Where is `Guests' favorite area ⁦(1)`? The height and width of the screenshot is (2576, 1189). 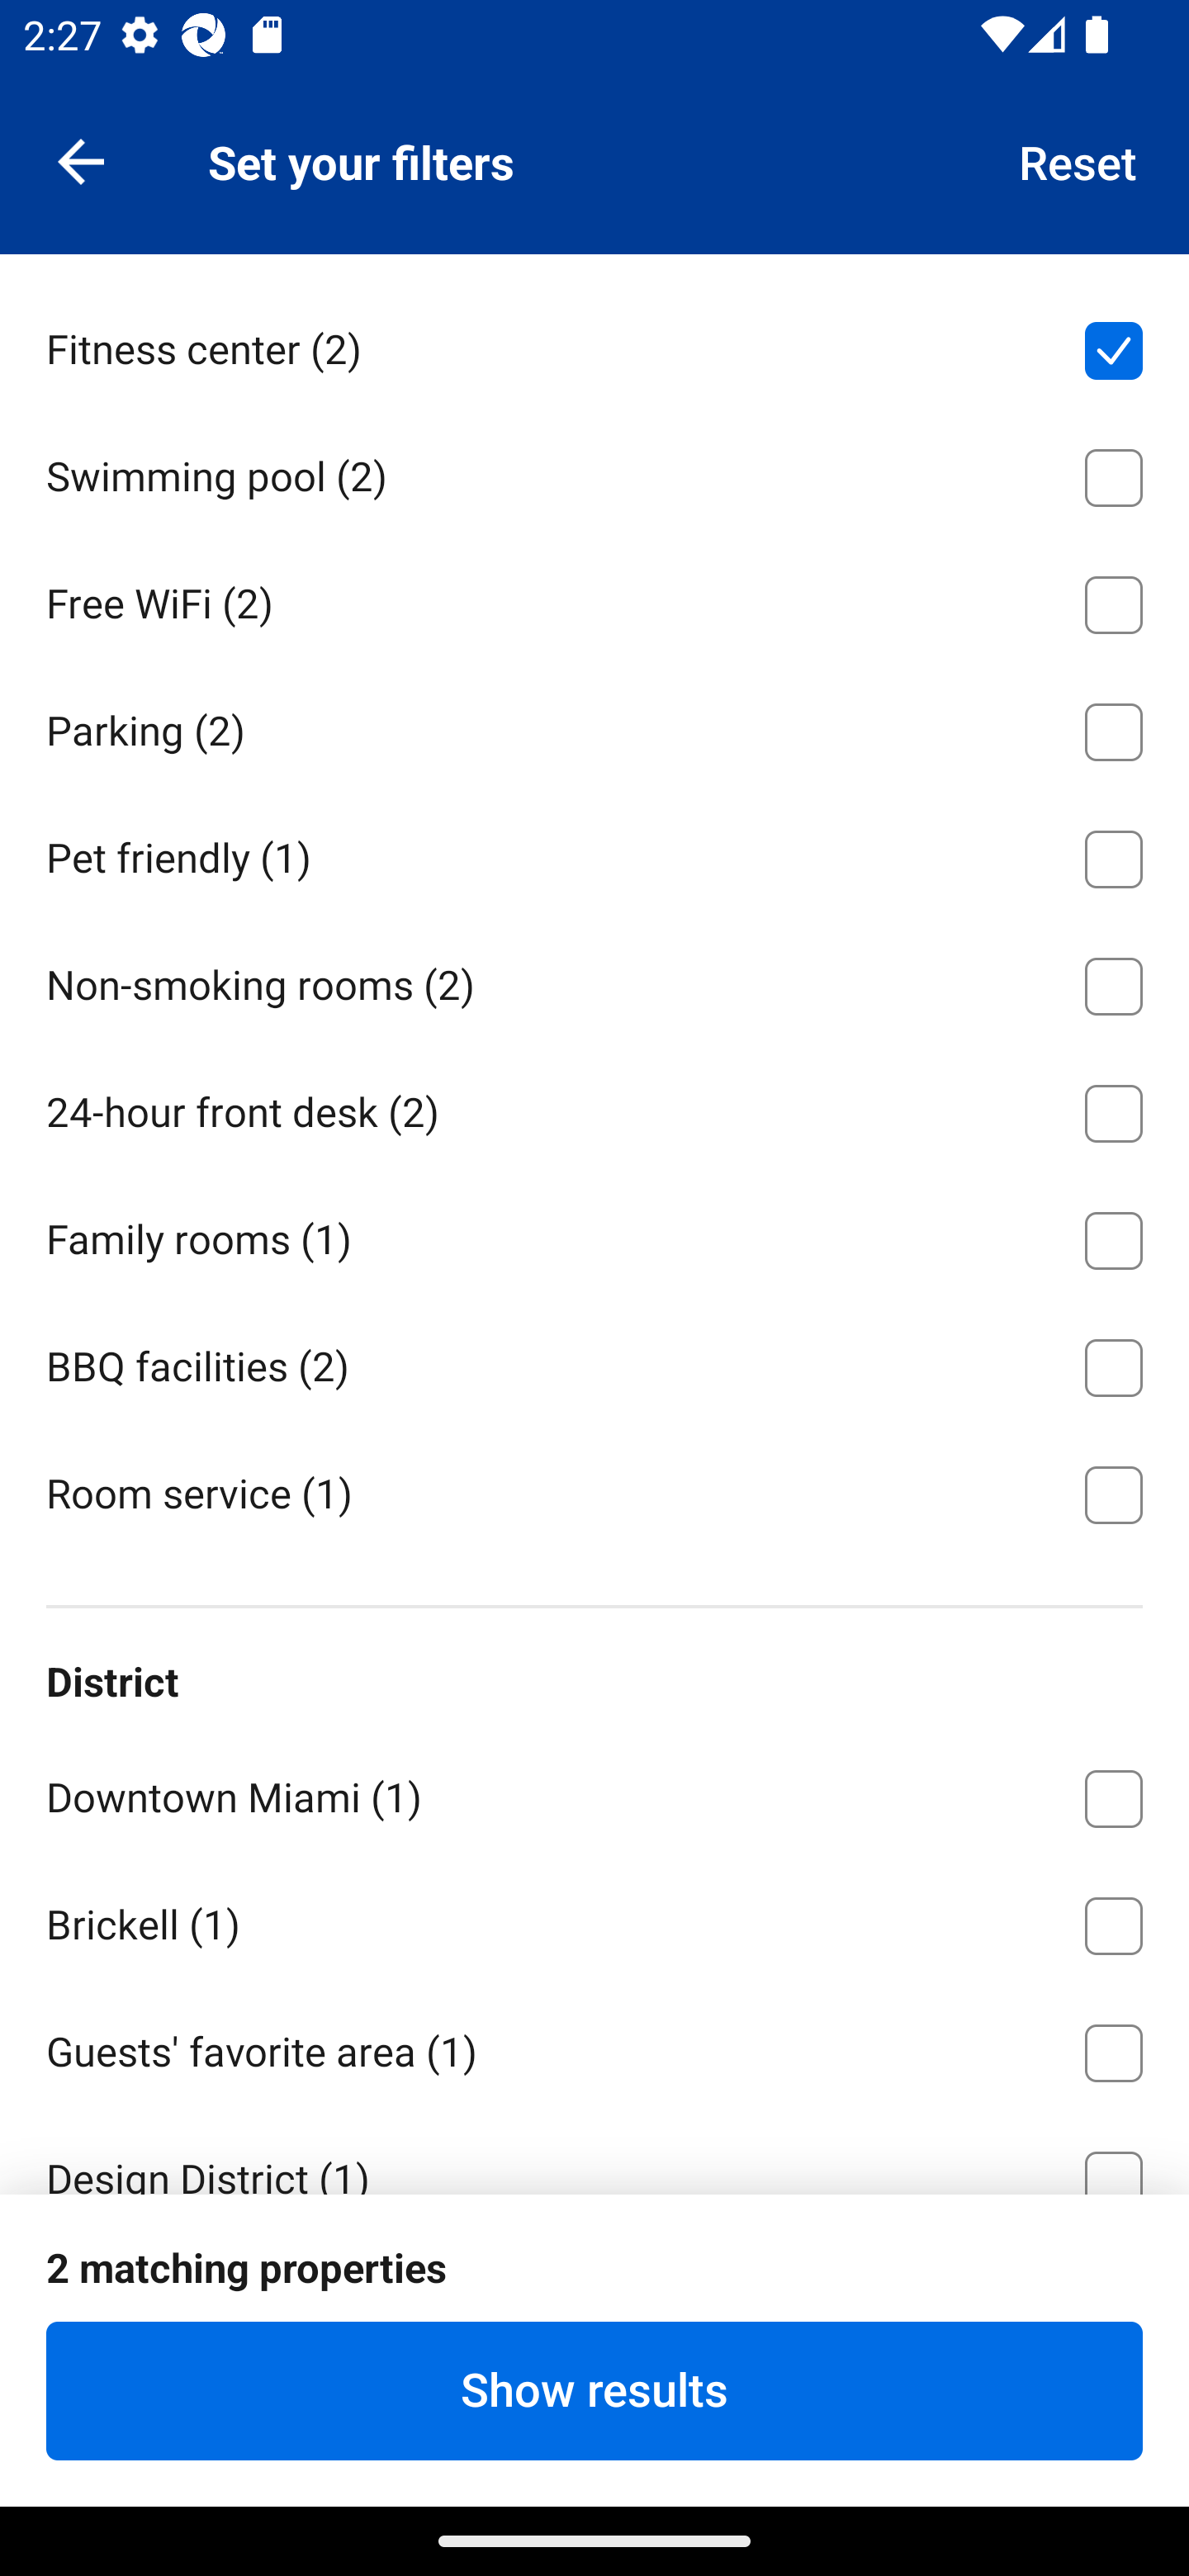 Guests' favorite area ⁦(1) is located at coordinates (594, 2048).